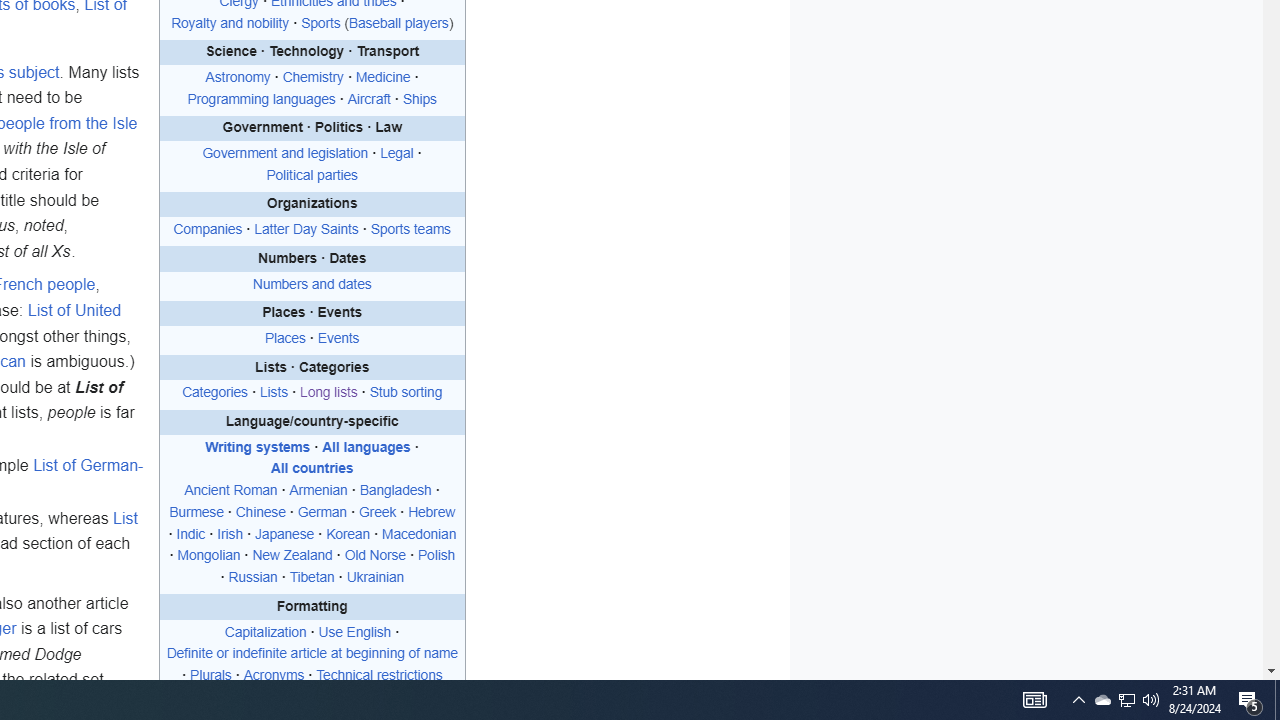  I want to click on Irish, so click(230, 534).